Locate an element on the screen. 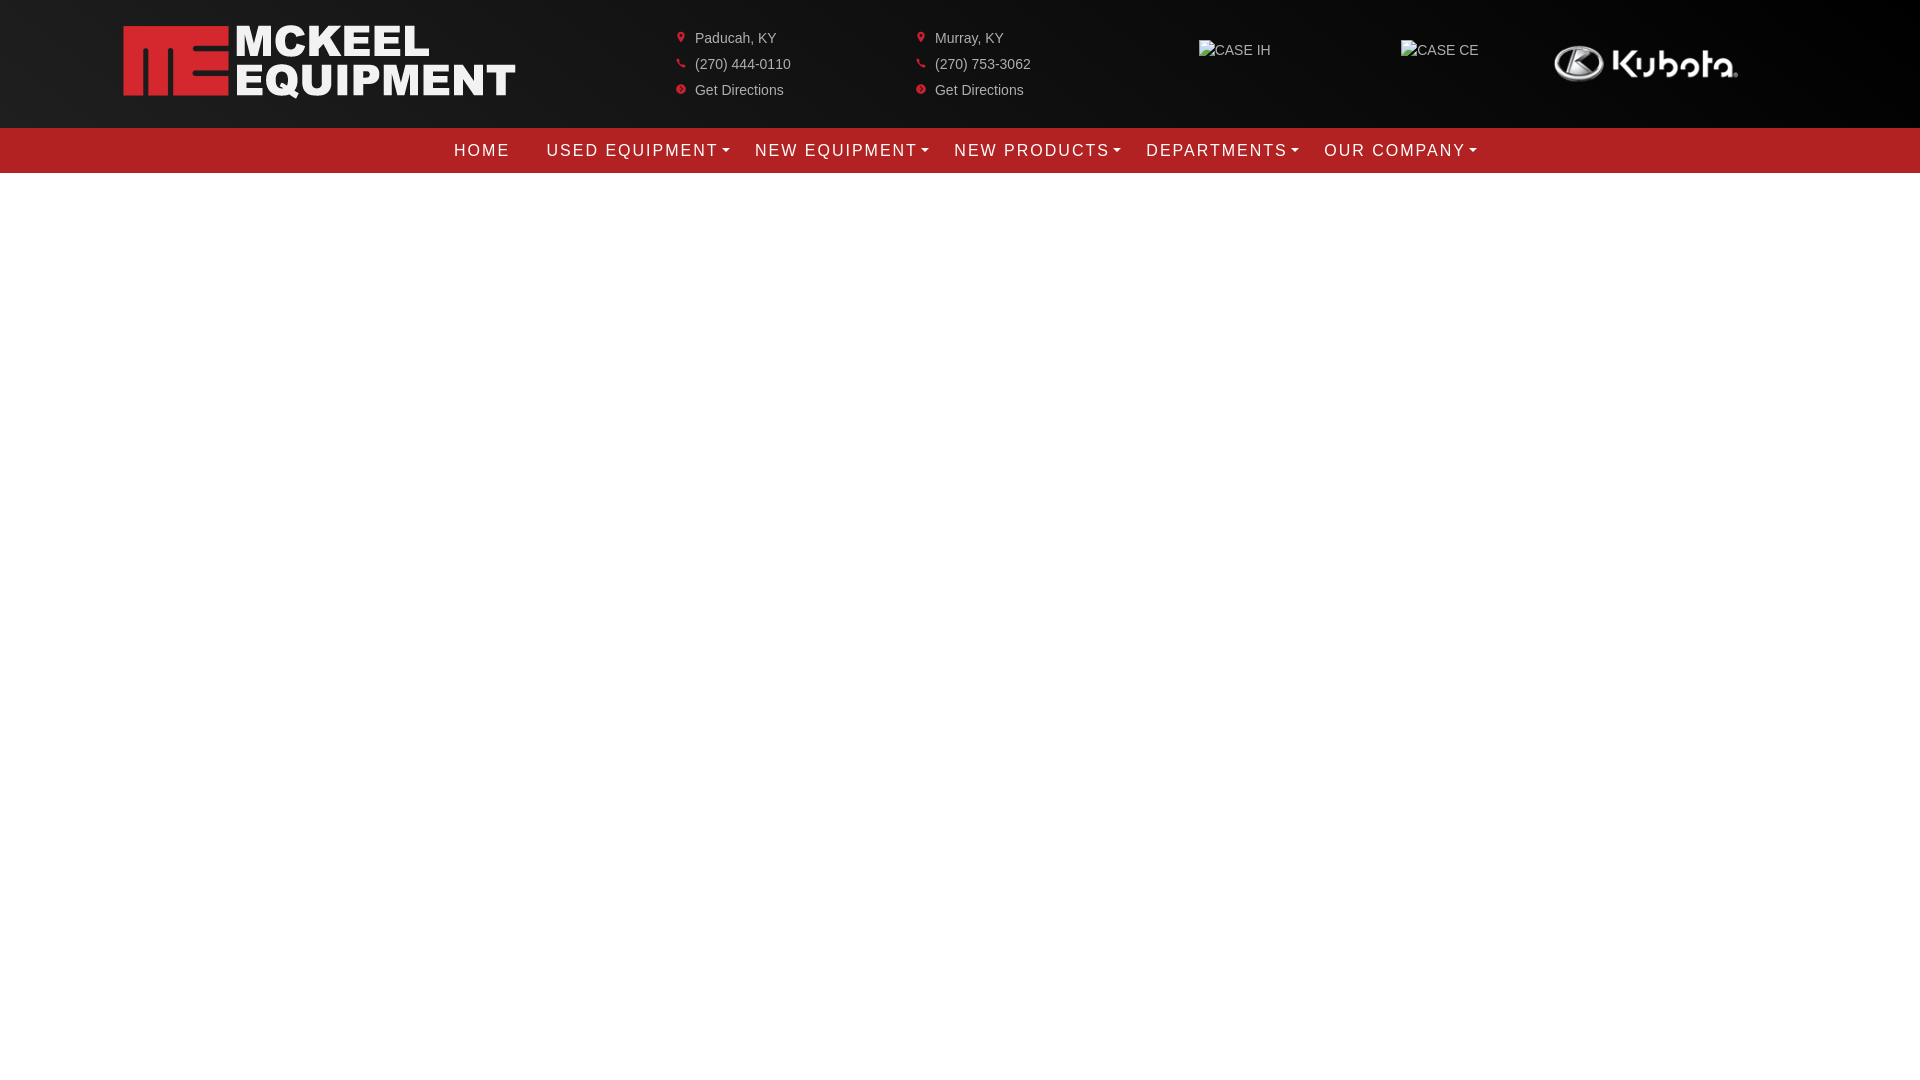 The width and height of the screenshot is (1920, 1080). CASE IH is located at coordinates (1234, 50).